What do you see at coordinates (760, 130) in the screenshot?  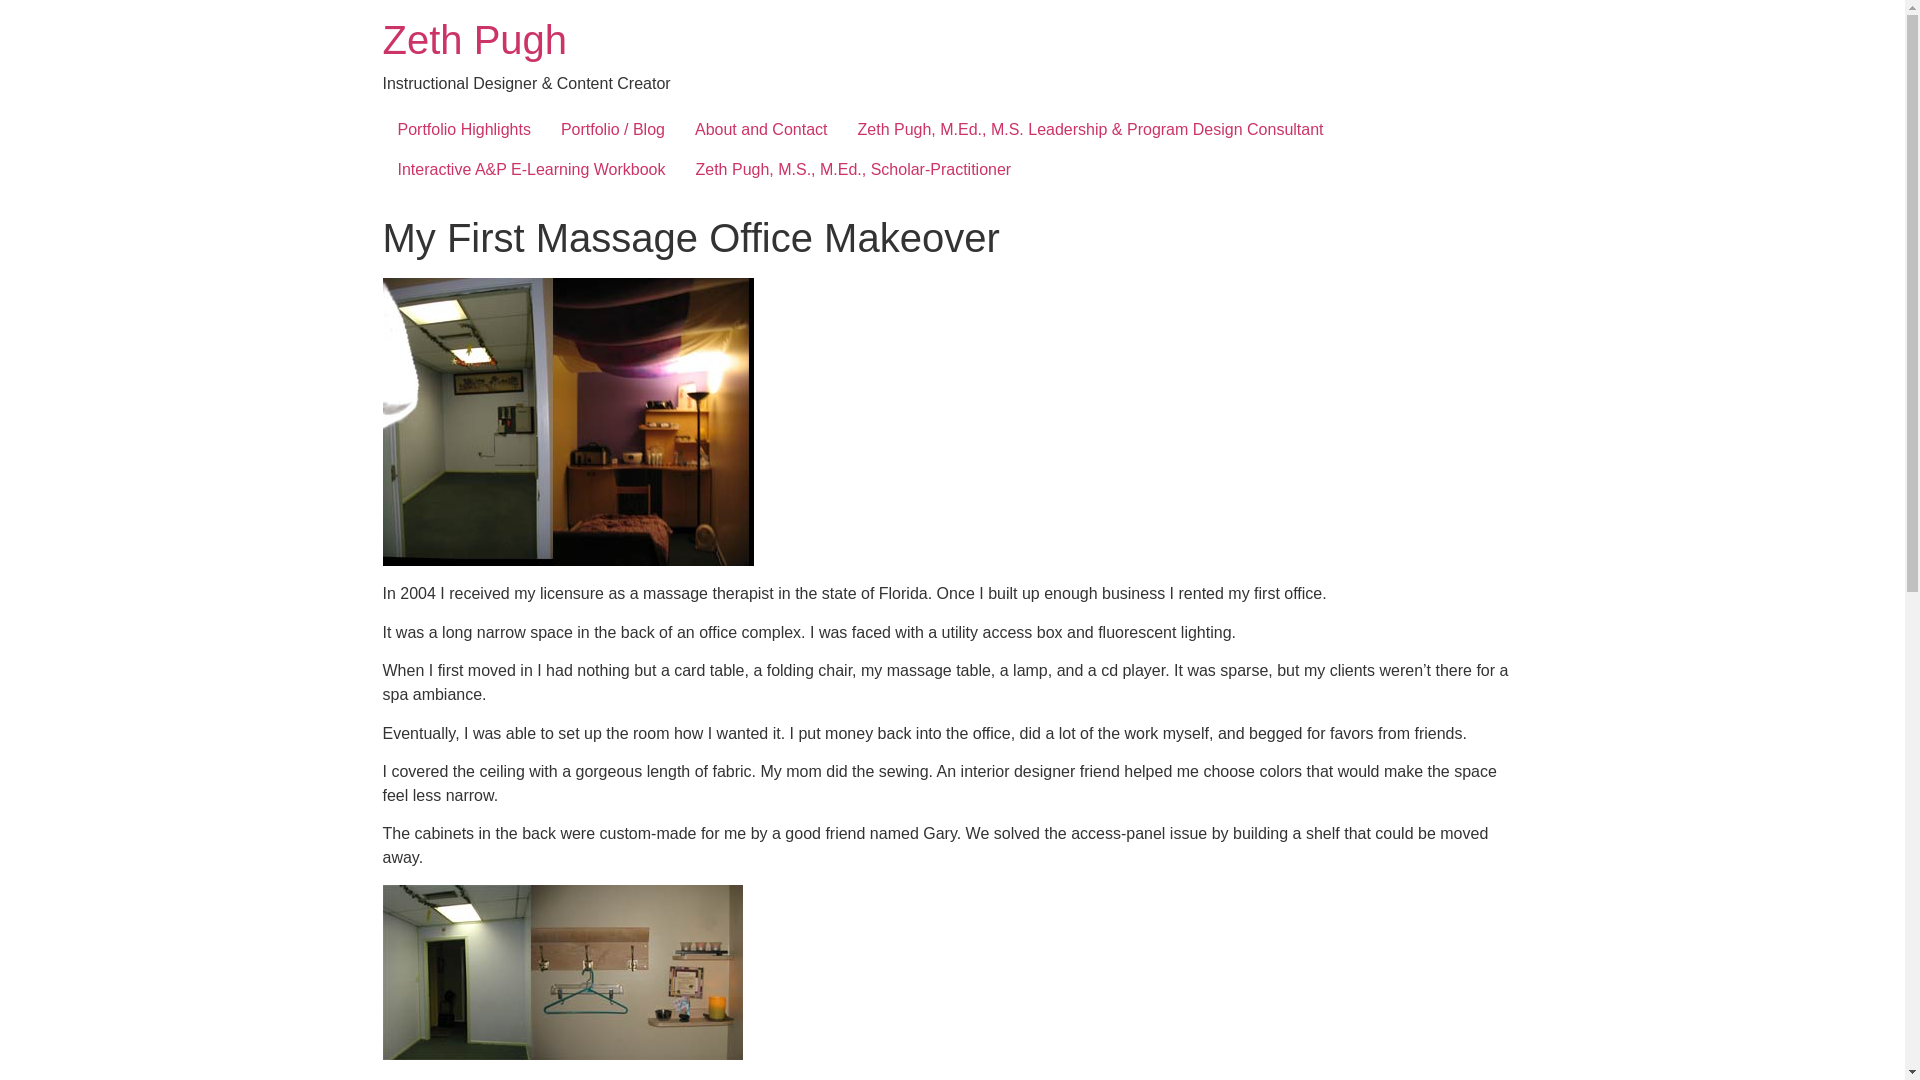 I see `About and Contact` at bounding box center [760, 130].